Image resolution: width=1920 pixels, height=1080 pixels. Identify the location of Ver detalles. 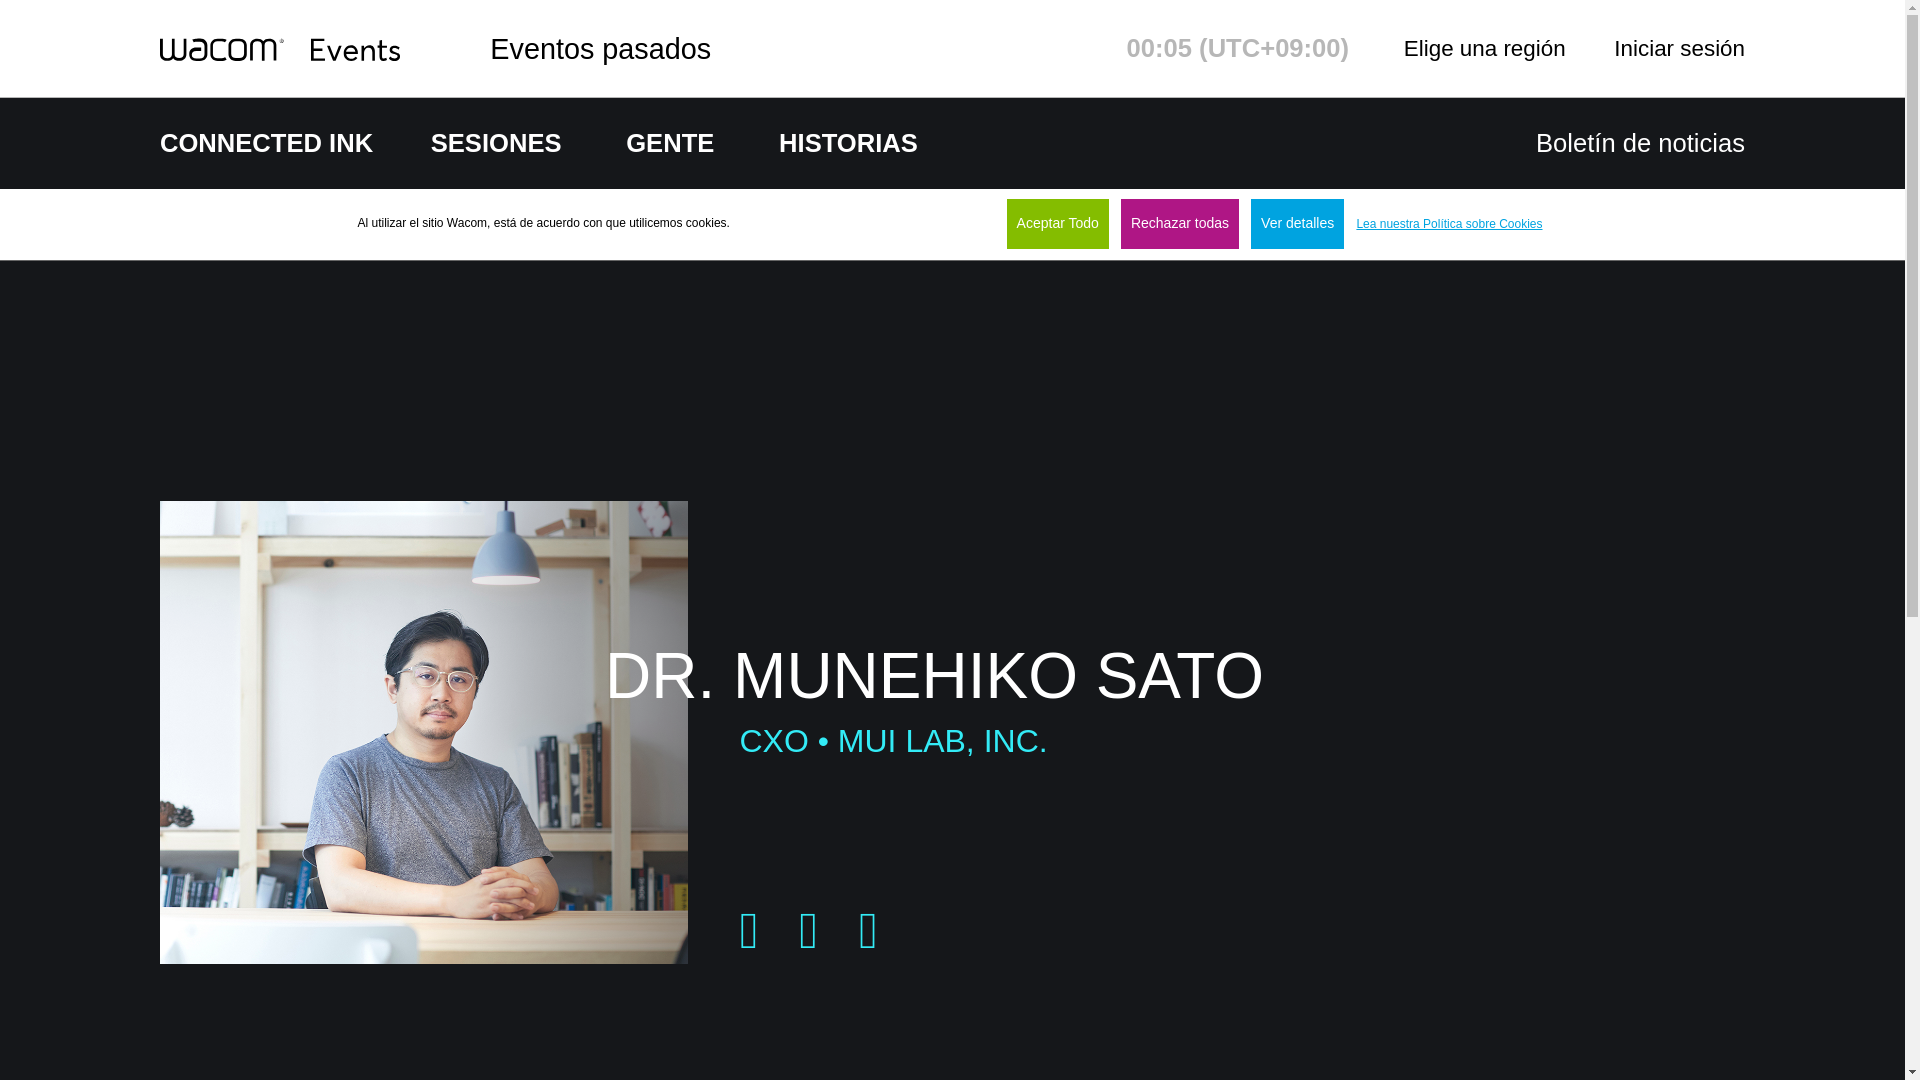
(1298, 224).